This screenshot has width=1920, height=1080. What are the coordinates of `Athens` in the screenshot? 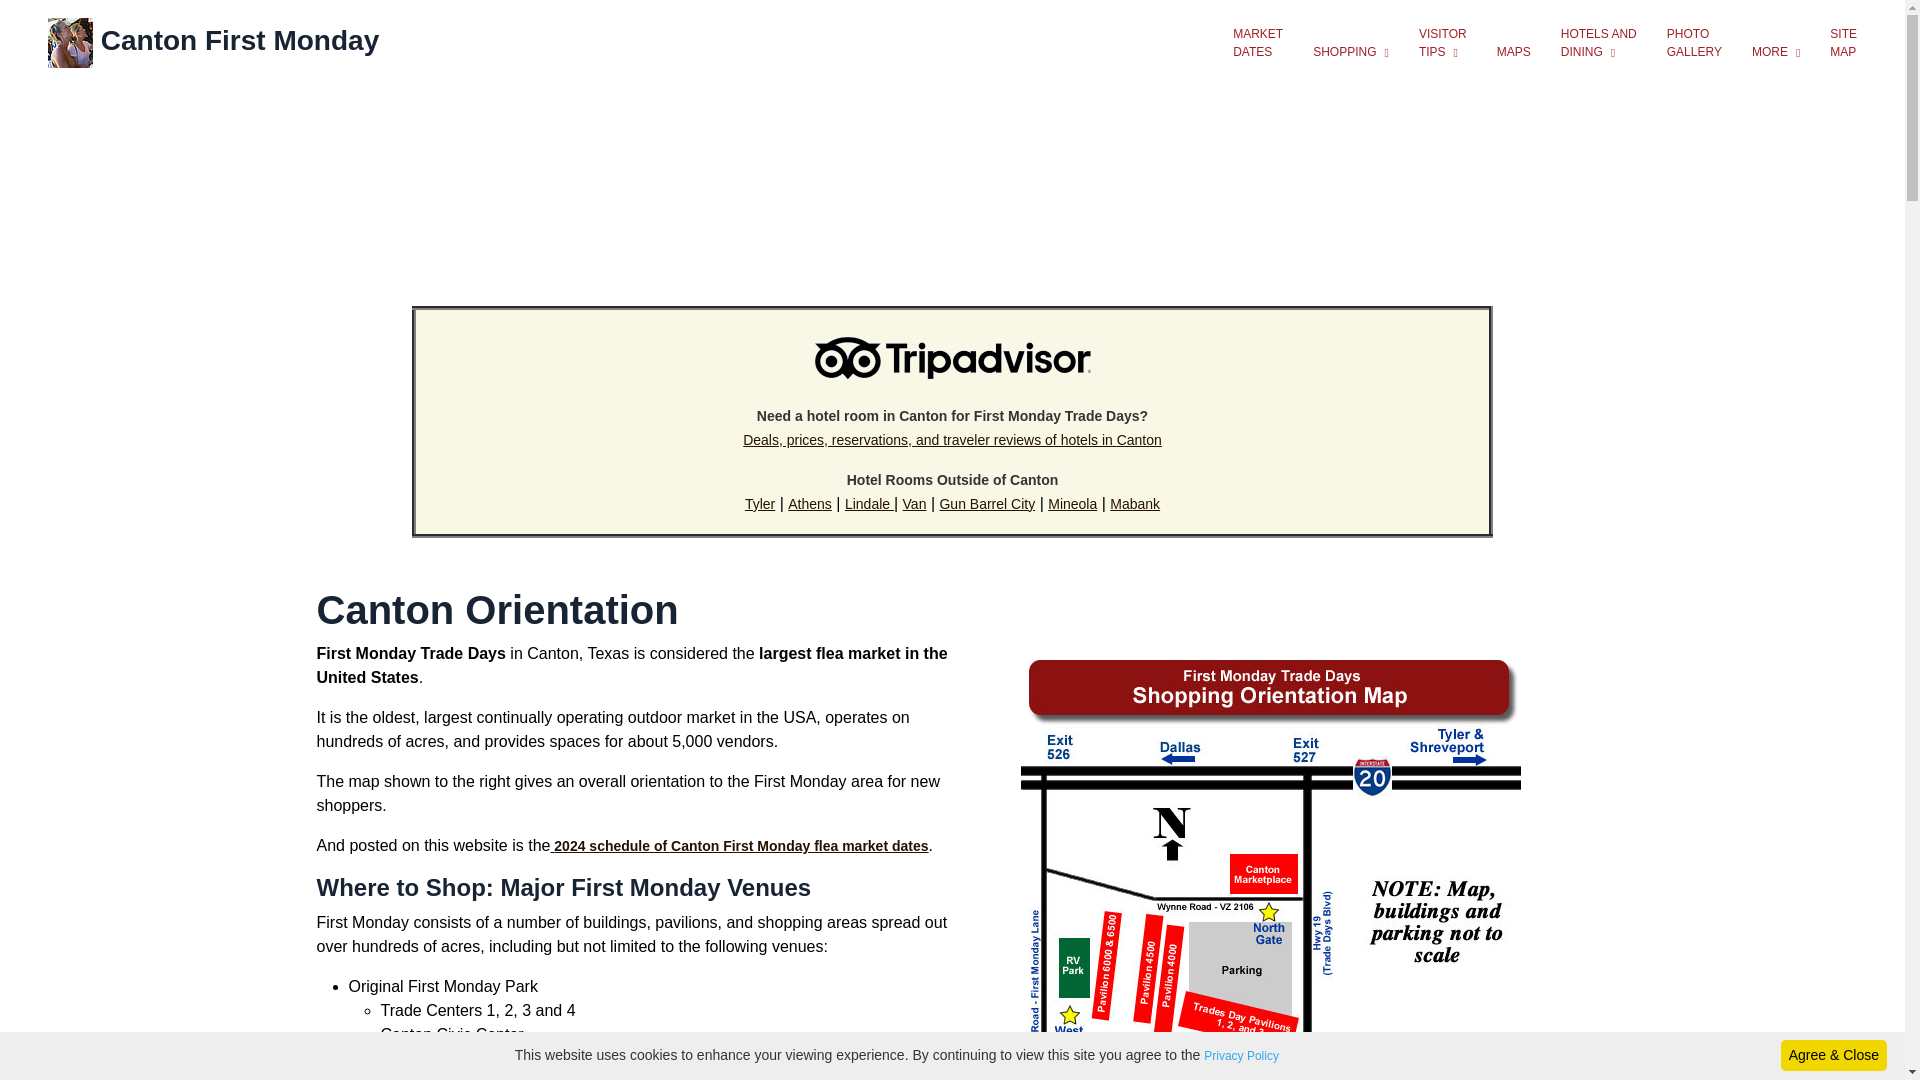 It's located at (809, 503).